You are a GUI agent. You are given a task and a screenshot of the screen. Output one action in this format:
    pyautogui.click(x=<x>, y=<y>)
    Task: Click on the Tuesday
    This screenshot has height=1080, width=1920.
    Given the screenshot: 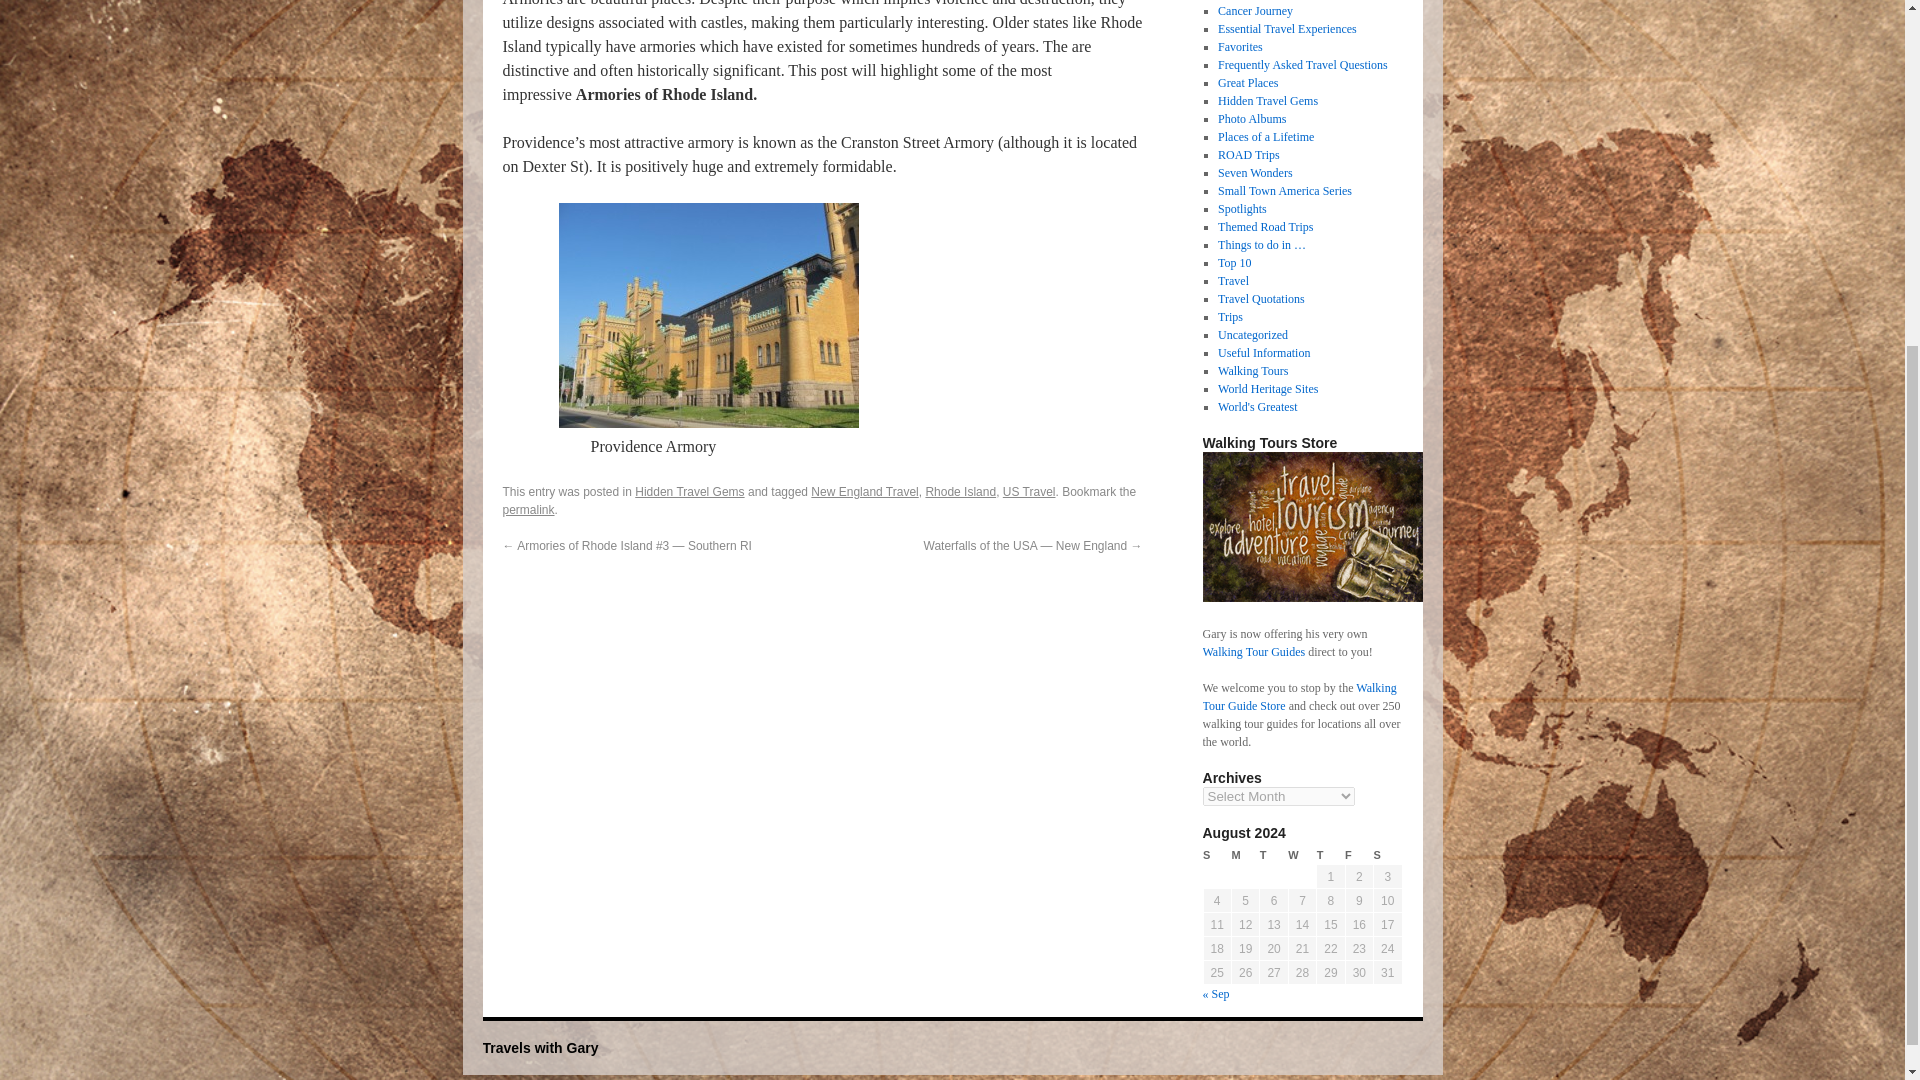 What is the action you would take?
    pyautogui.click(x=1274, y=855)
    